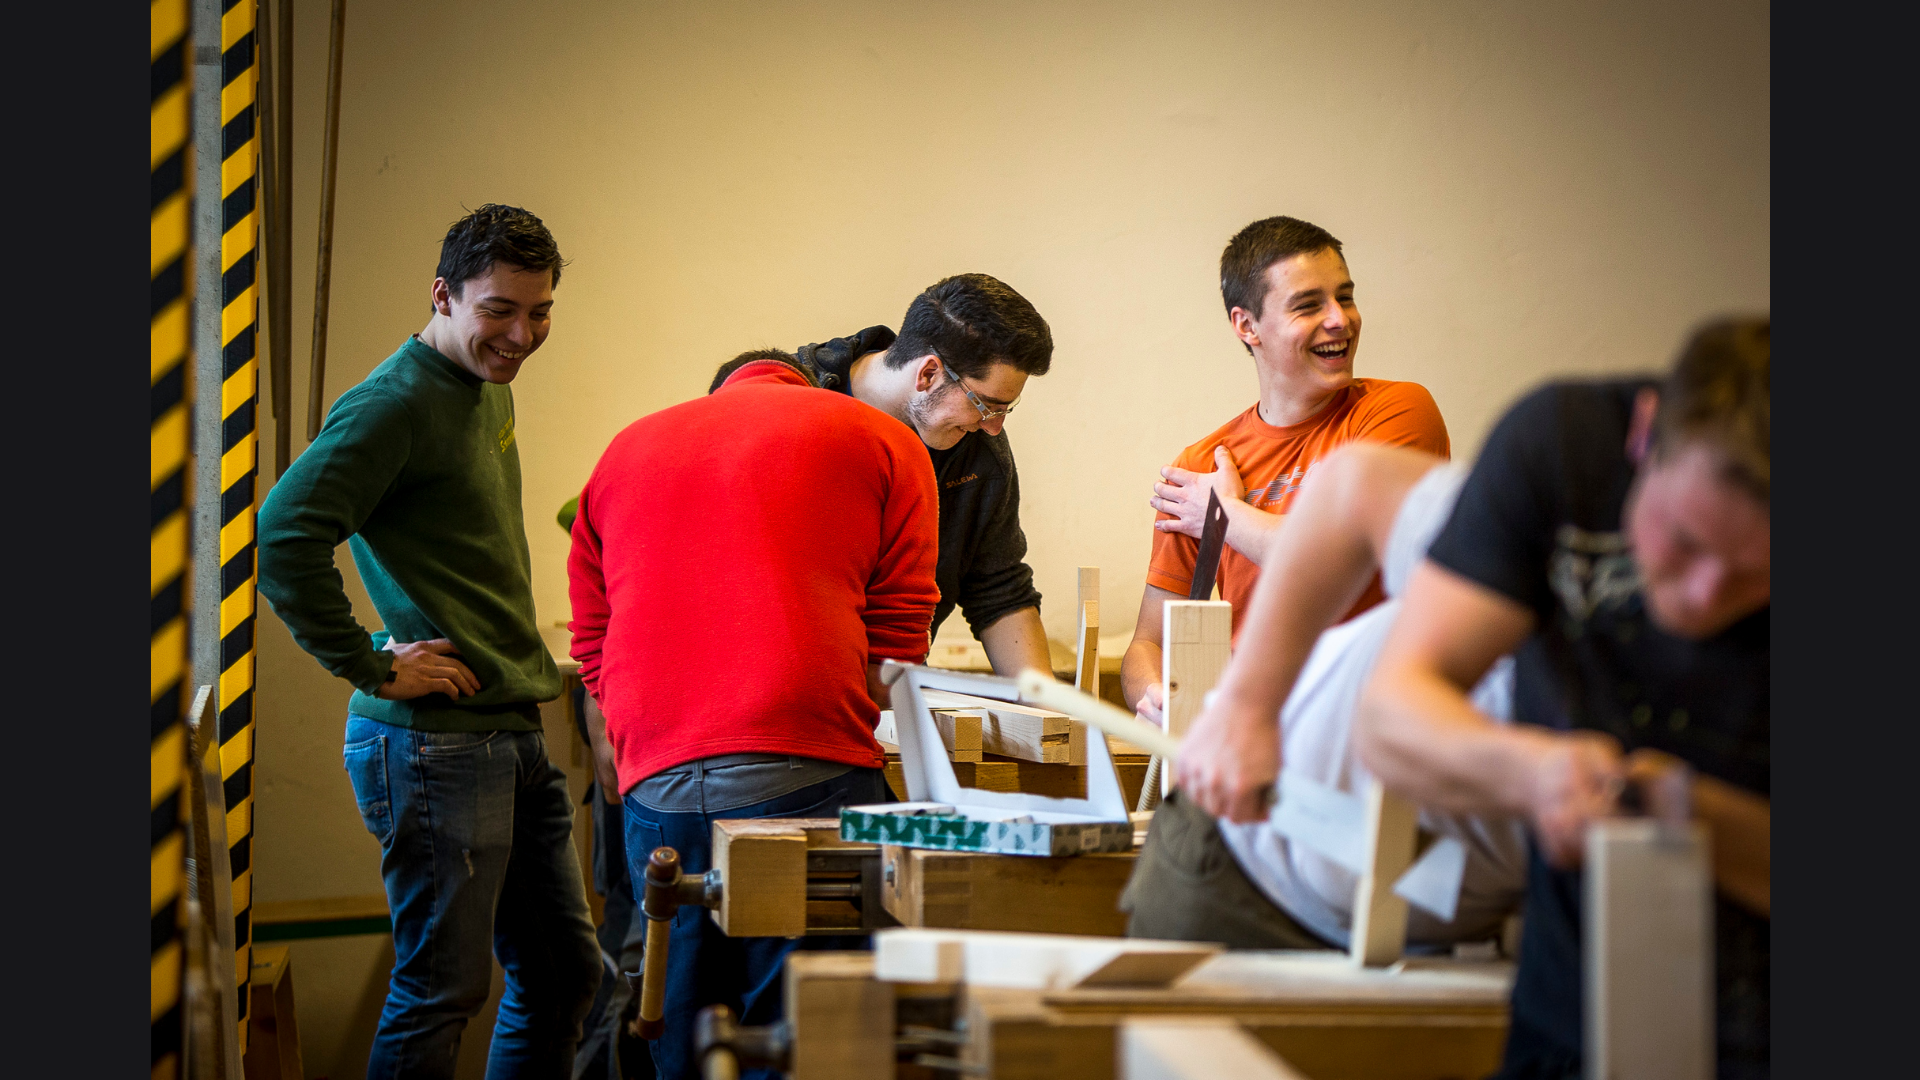  What do you see at coordinates (1221, 95) in the screenshot?
I see `KONTAKT` at bounding box center [1221, 95].